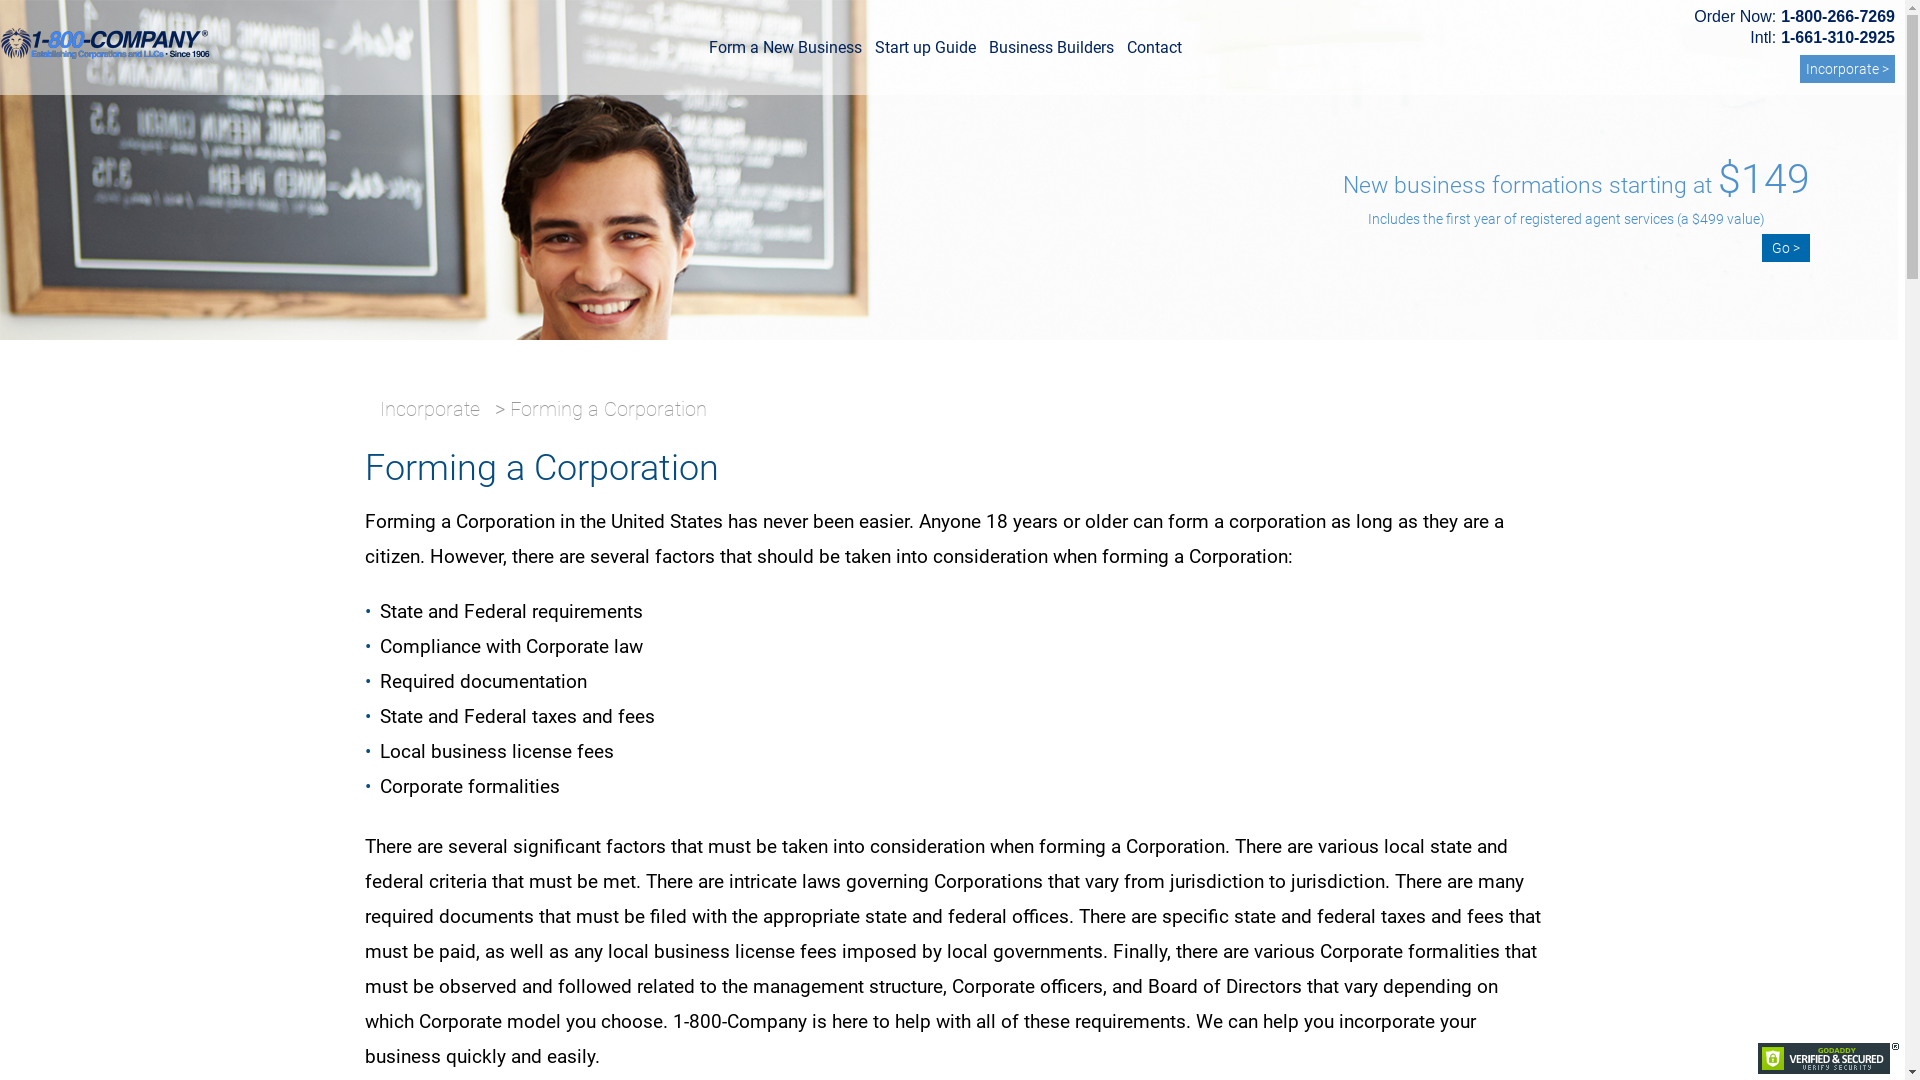  Describe the element at coordinates (1848, 69) in the screenshot. I see `Incorporate >` at that location.